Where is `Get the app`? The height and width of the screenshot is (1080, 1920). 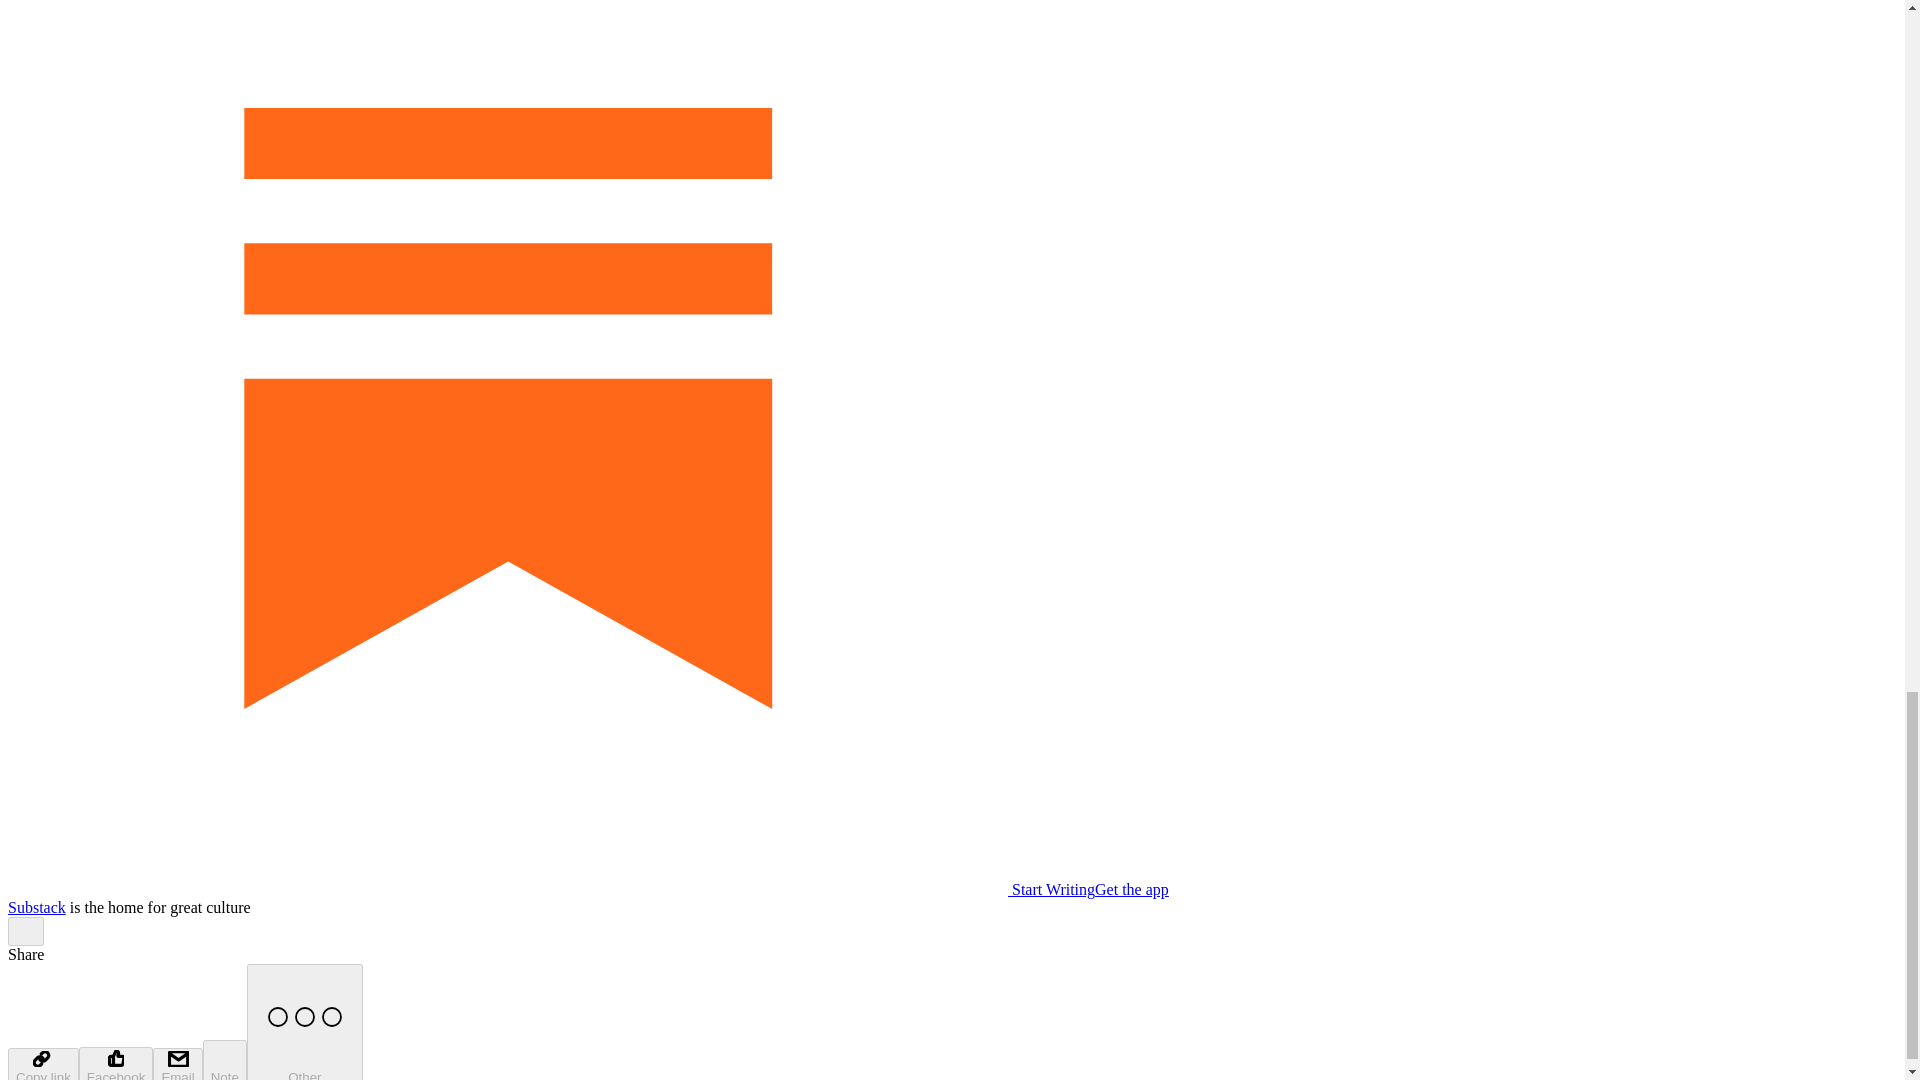 Get the app is located at coordinates (1132, 889).